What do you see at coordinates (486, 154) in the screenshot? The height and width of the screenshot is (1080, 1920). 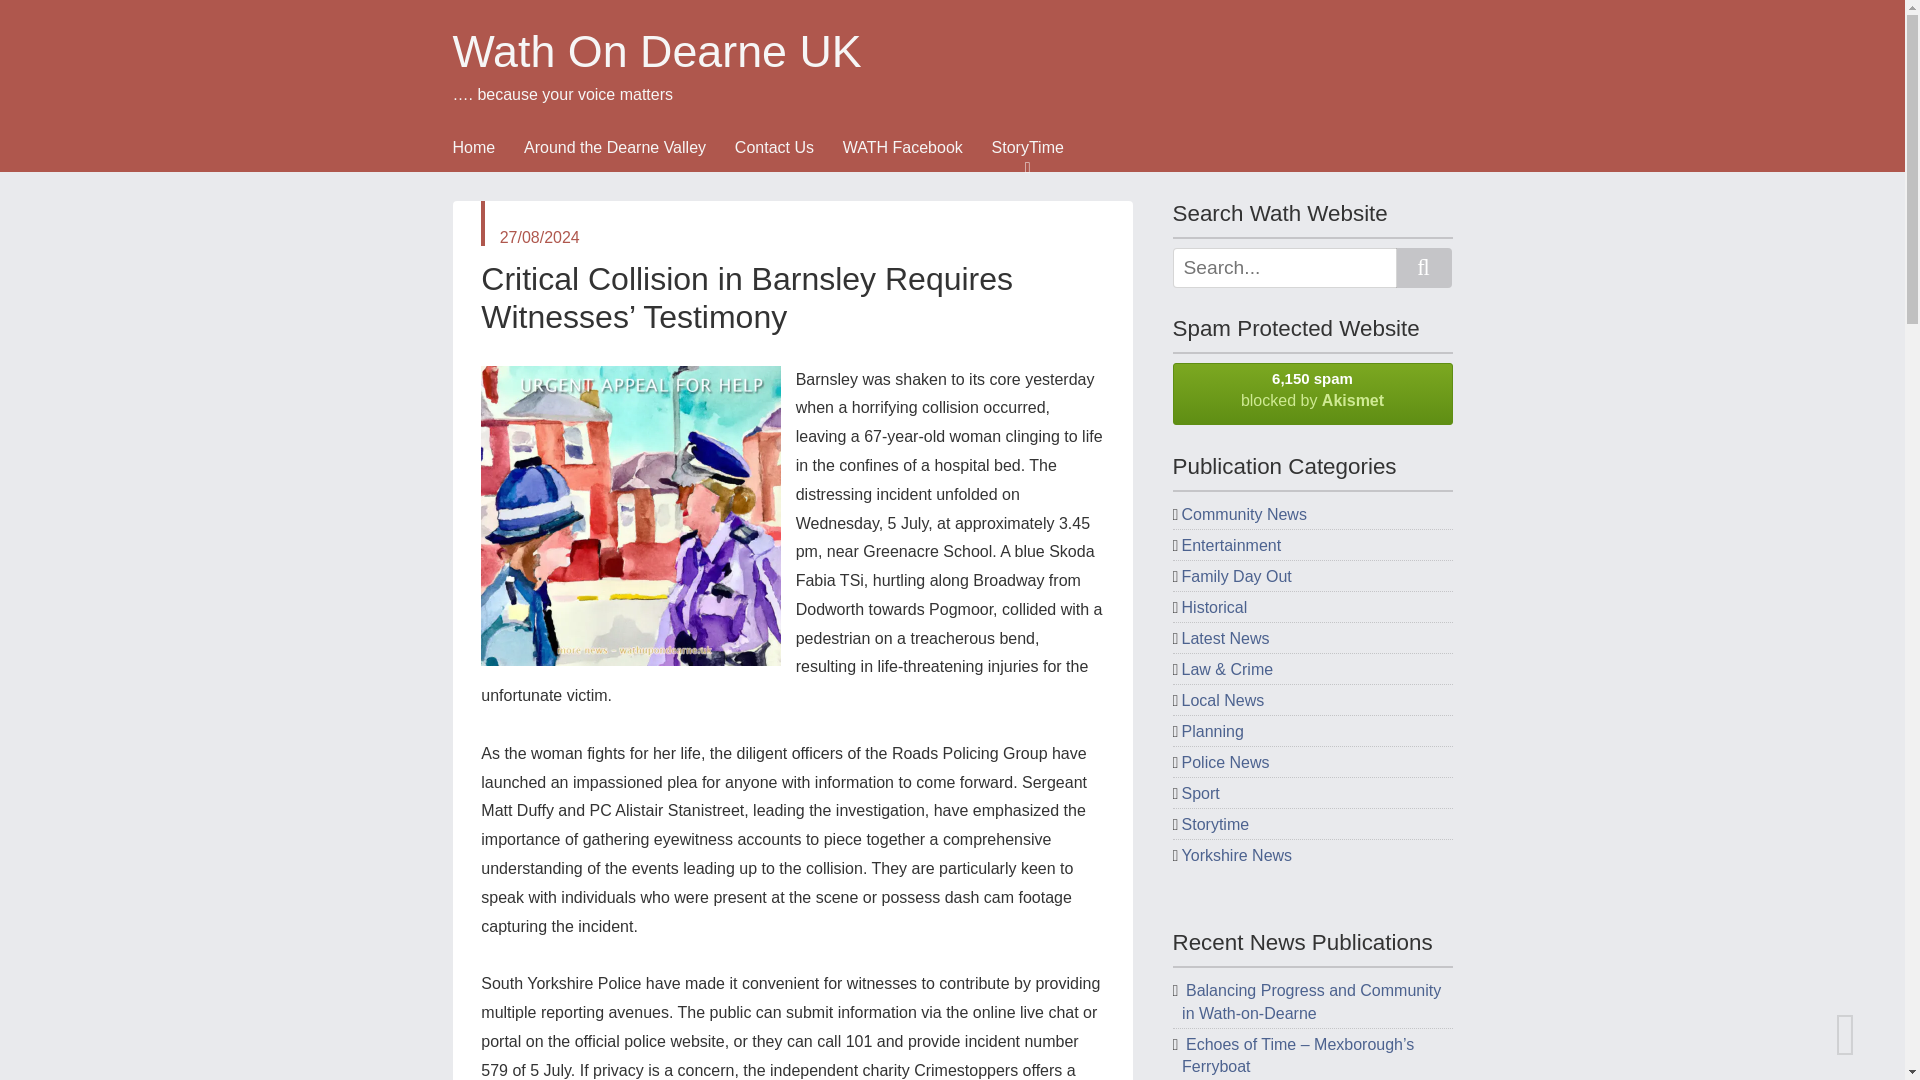 I see `Home` at bounding box center [486, 154].